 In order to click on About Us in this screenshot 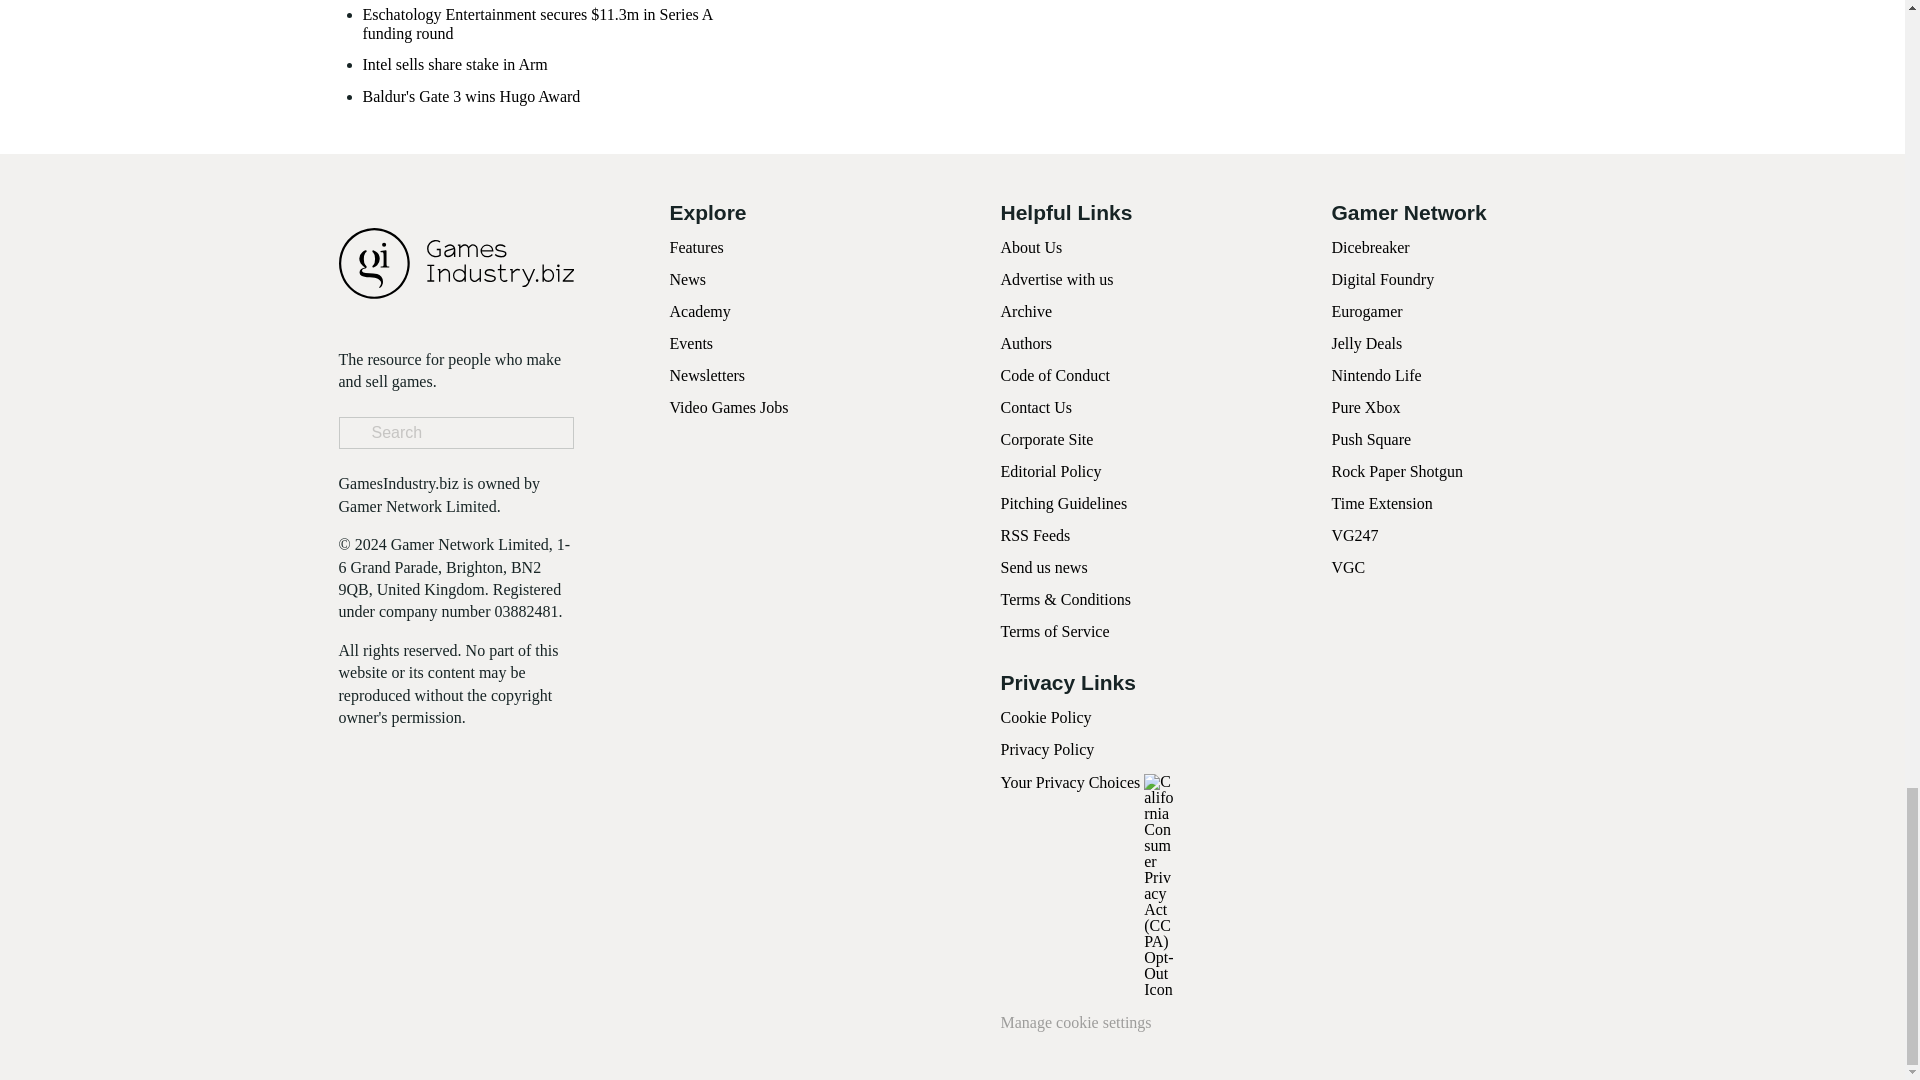, I will do `click(1030, 246)`.